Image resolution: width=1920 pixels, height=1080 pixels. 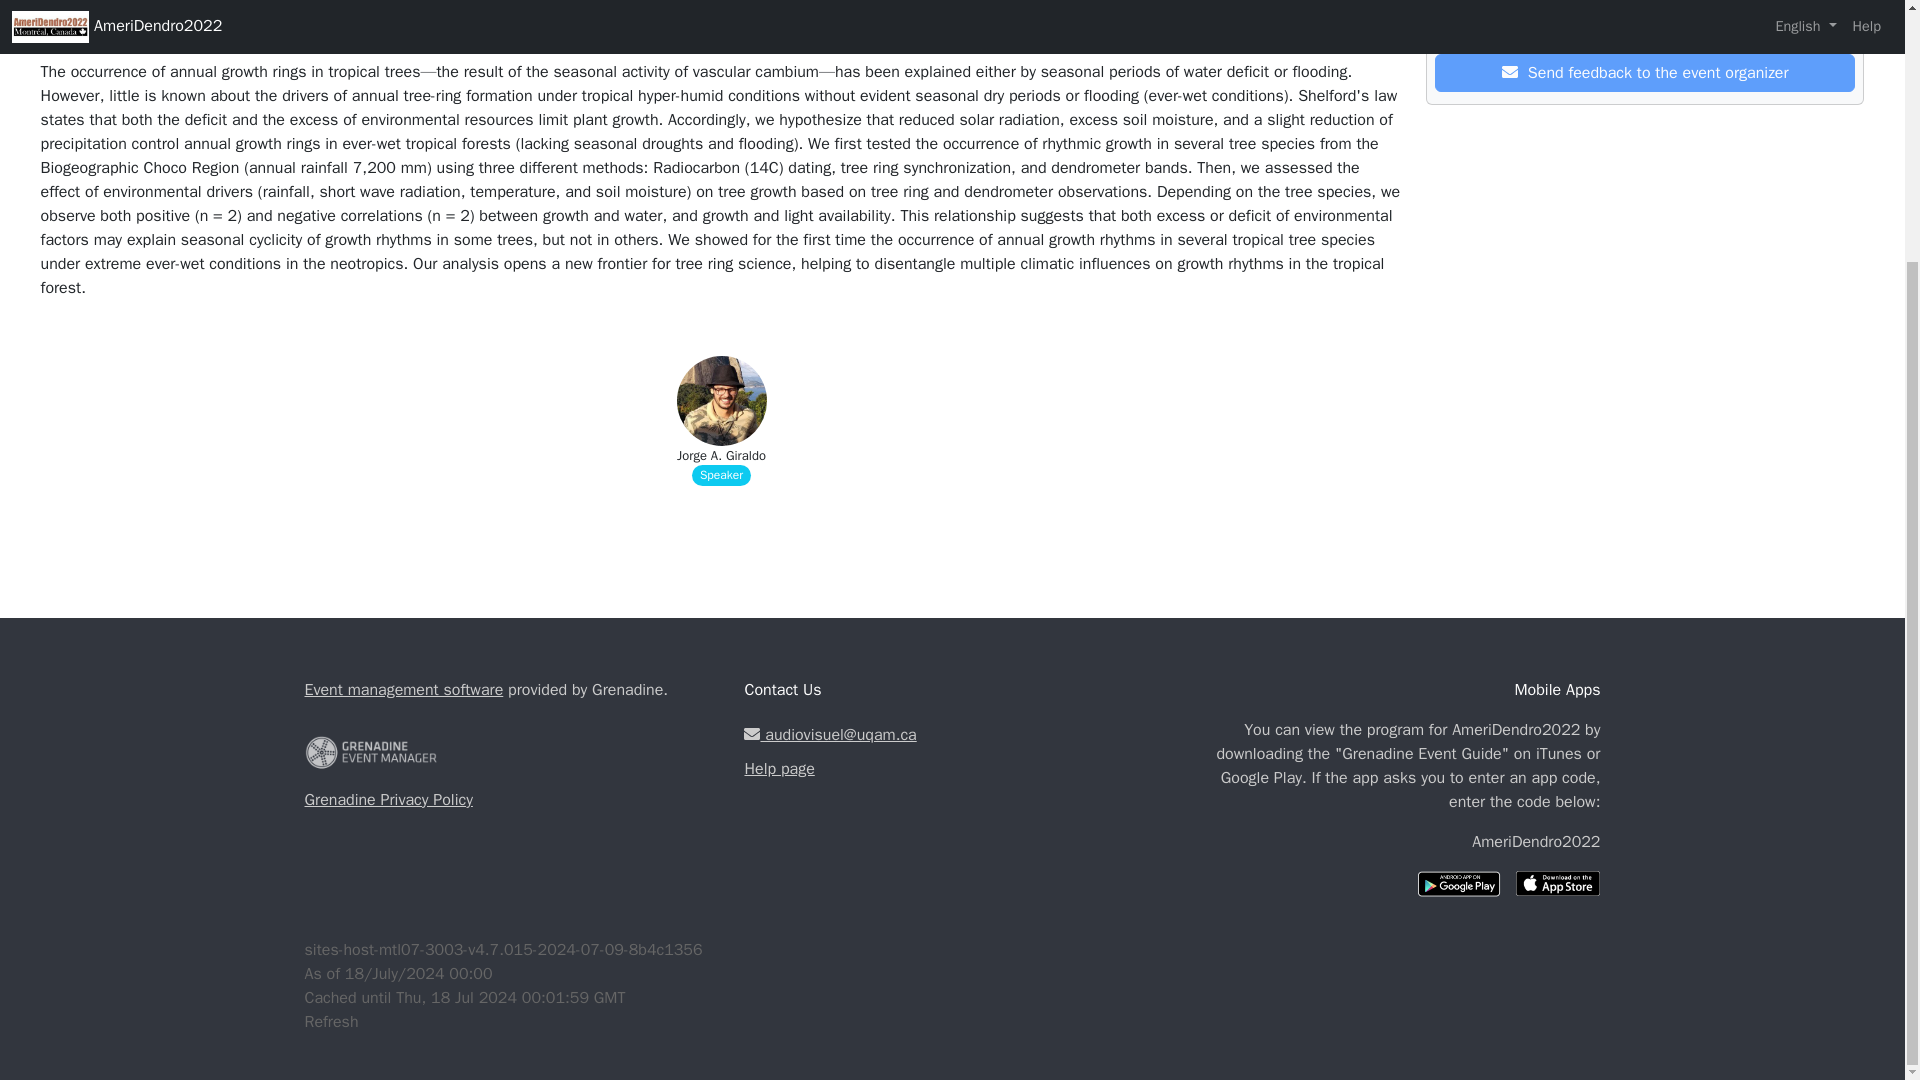 I want to click on 0, so click(x=1617, y=22).